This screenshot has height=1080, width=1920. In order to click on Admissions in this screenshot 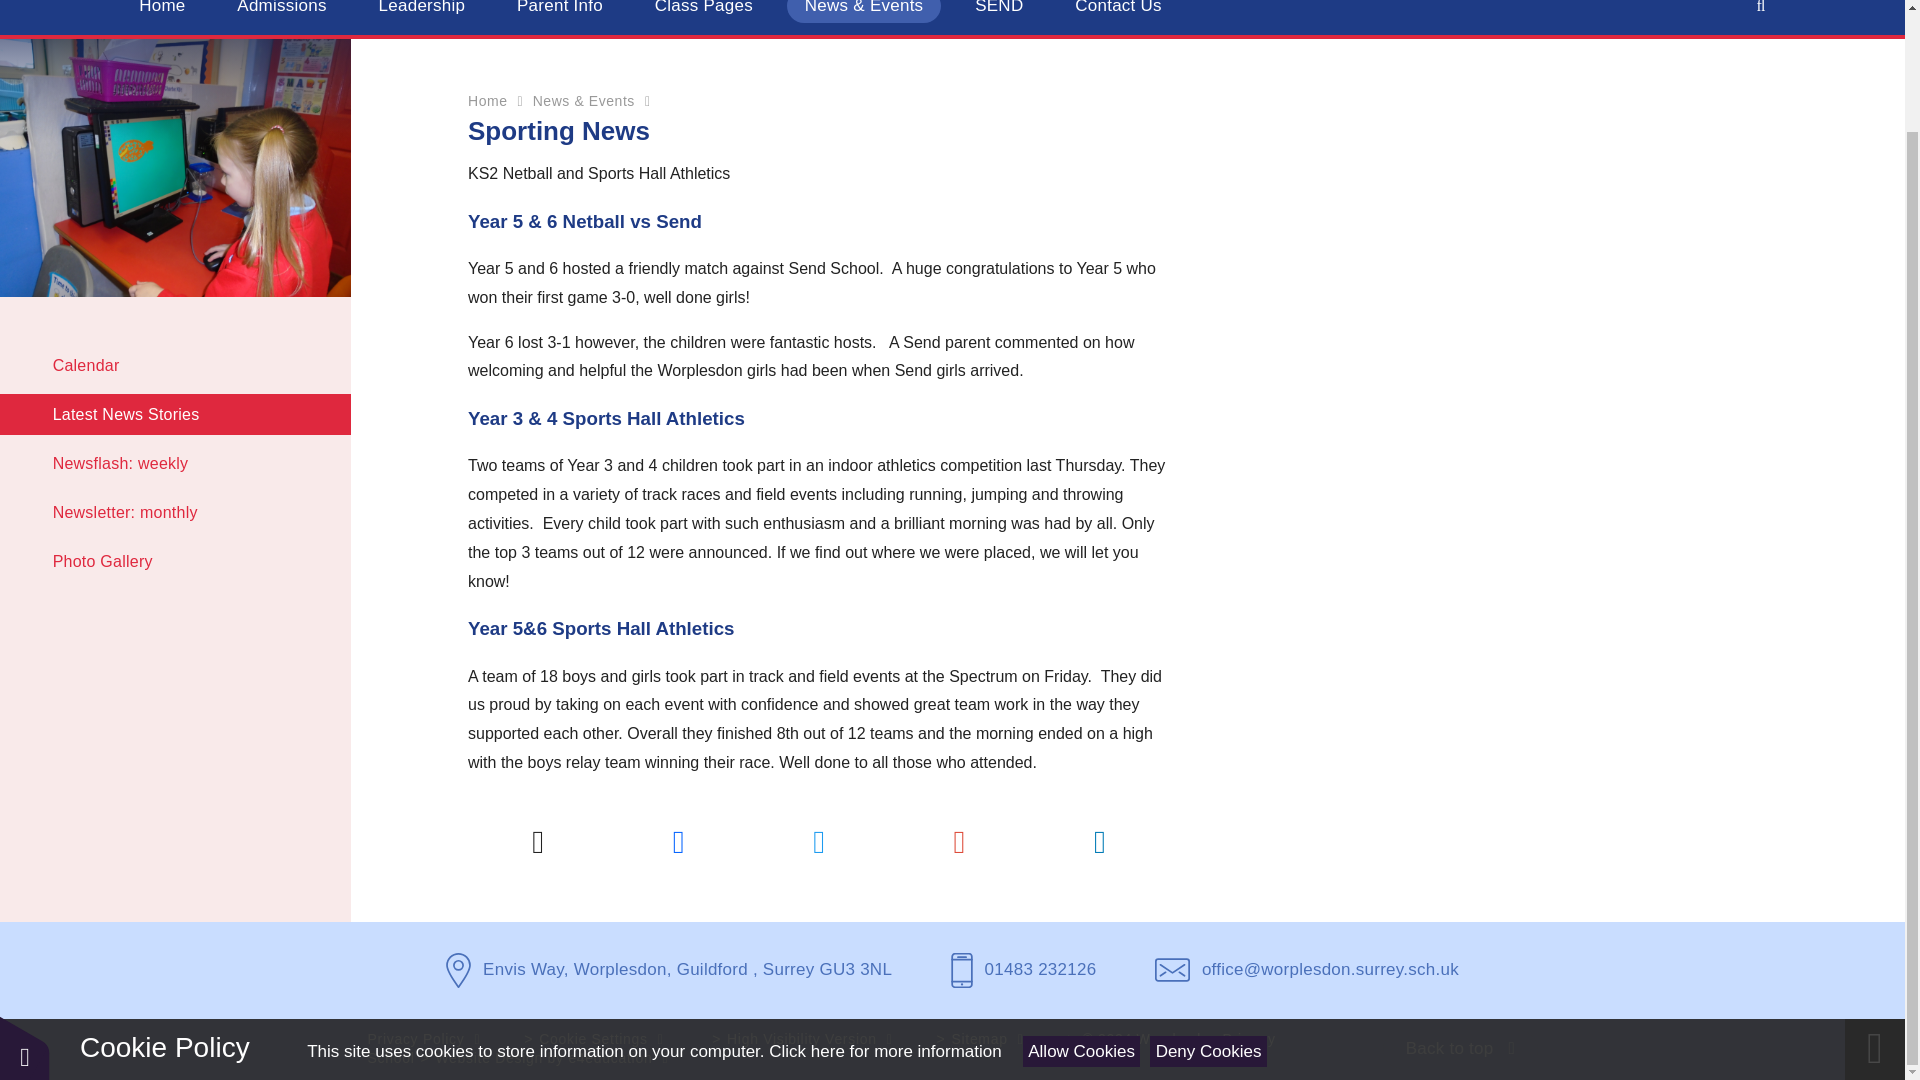, I will do `click(280, 11)`.